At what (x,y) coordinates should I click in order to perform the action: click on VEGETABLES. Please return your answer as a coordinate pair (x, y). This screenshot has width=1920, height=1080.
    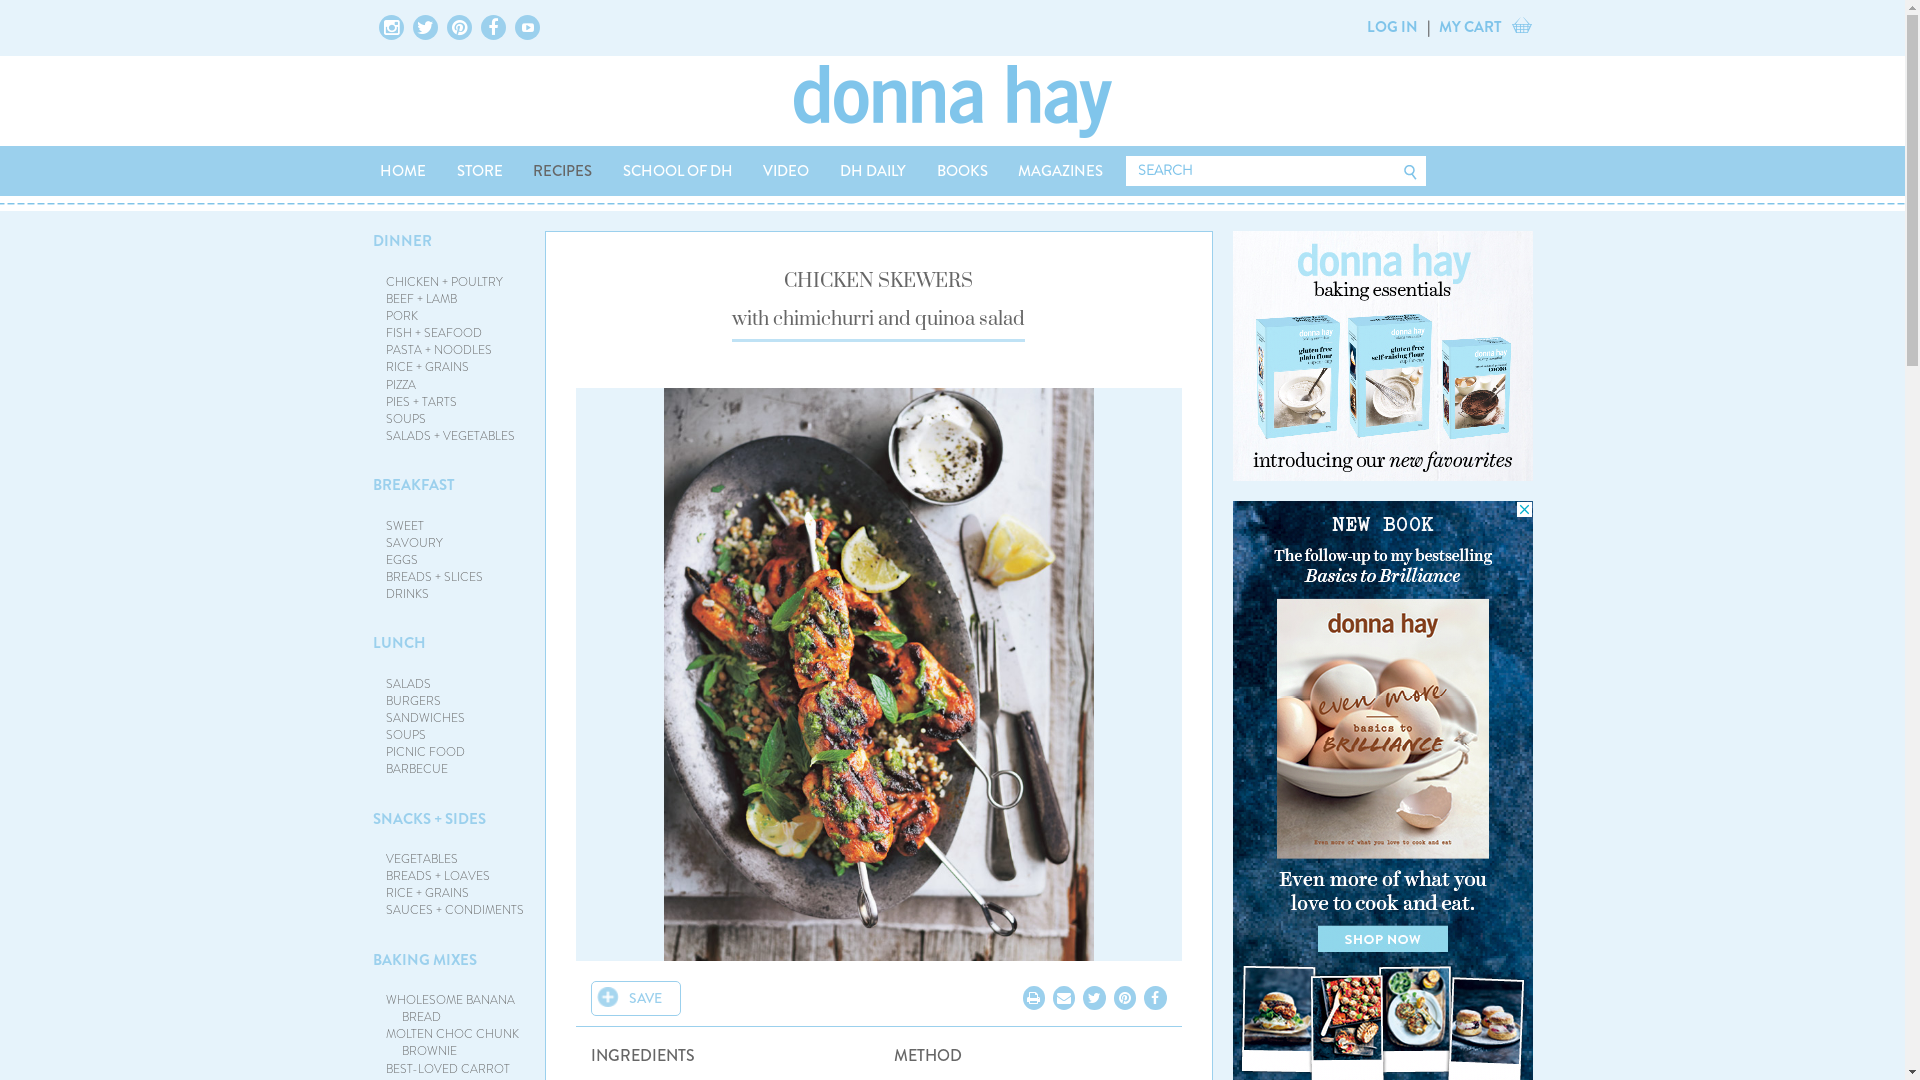
    Looking at the image, I should click on (422, 859).